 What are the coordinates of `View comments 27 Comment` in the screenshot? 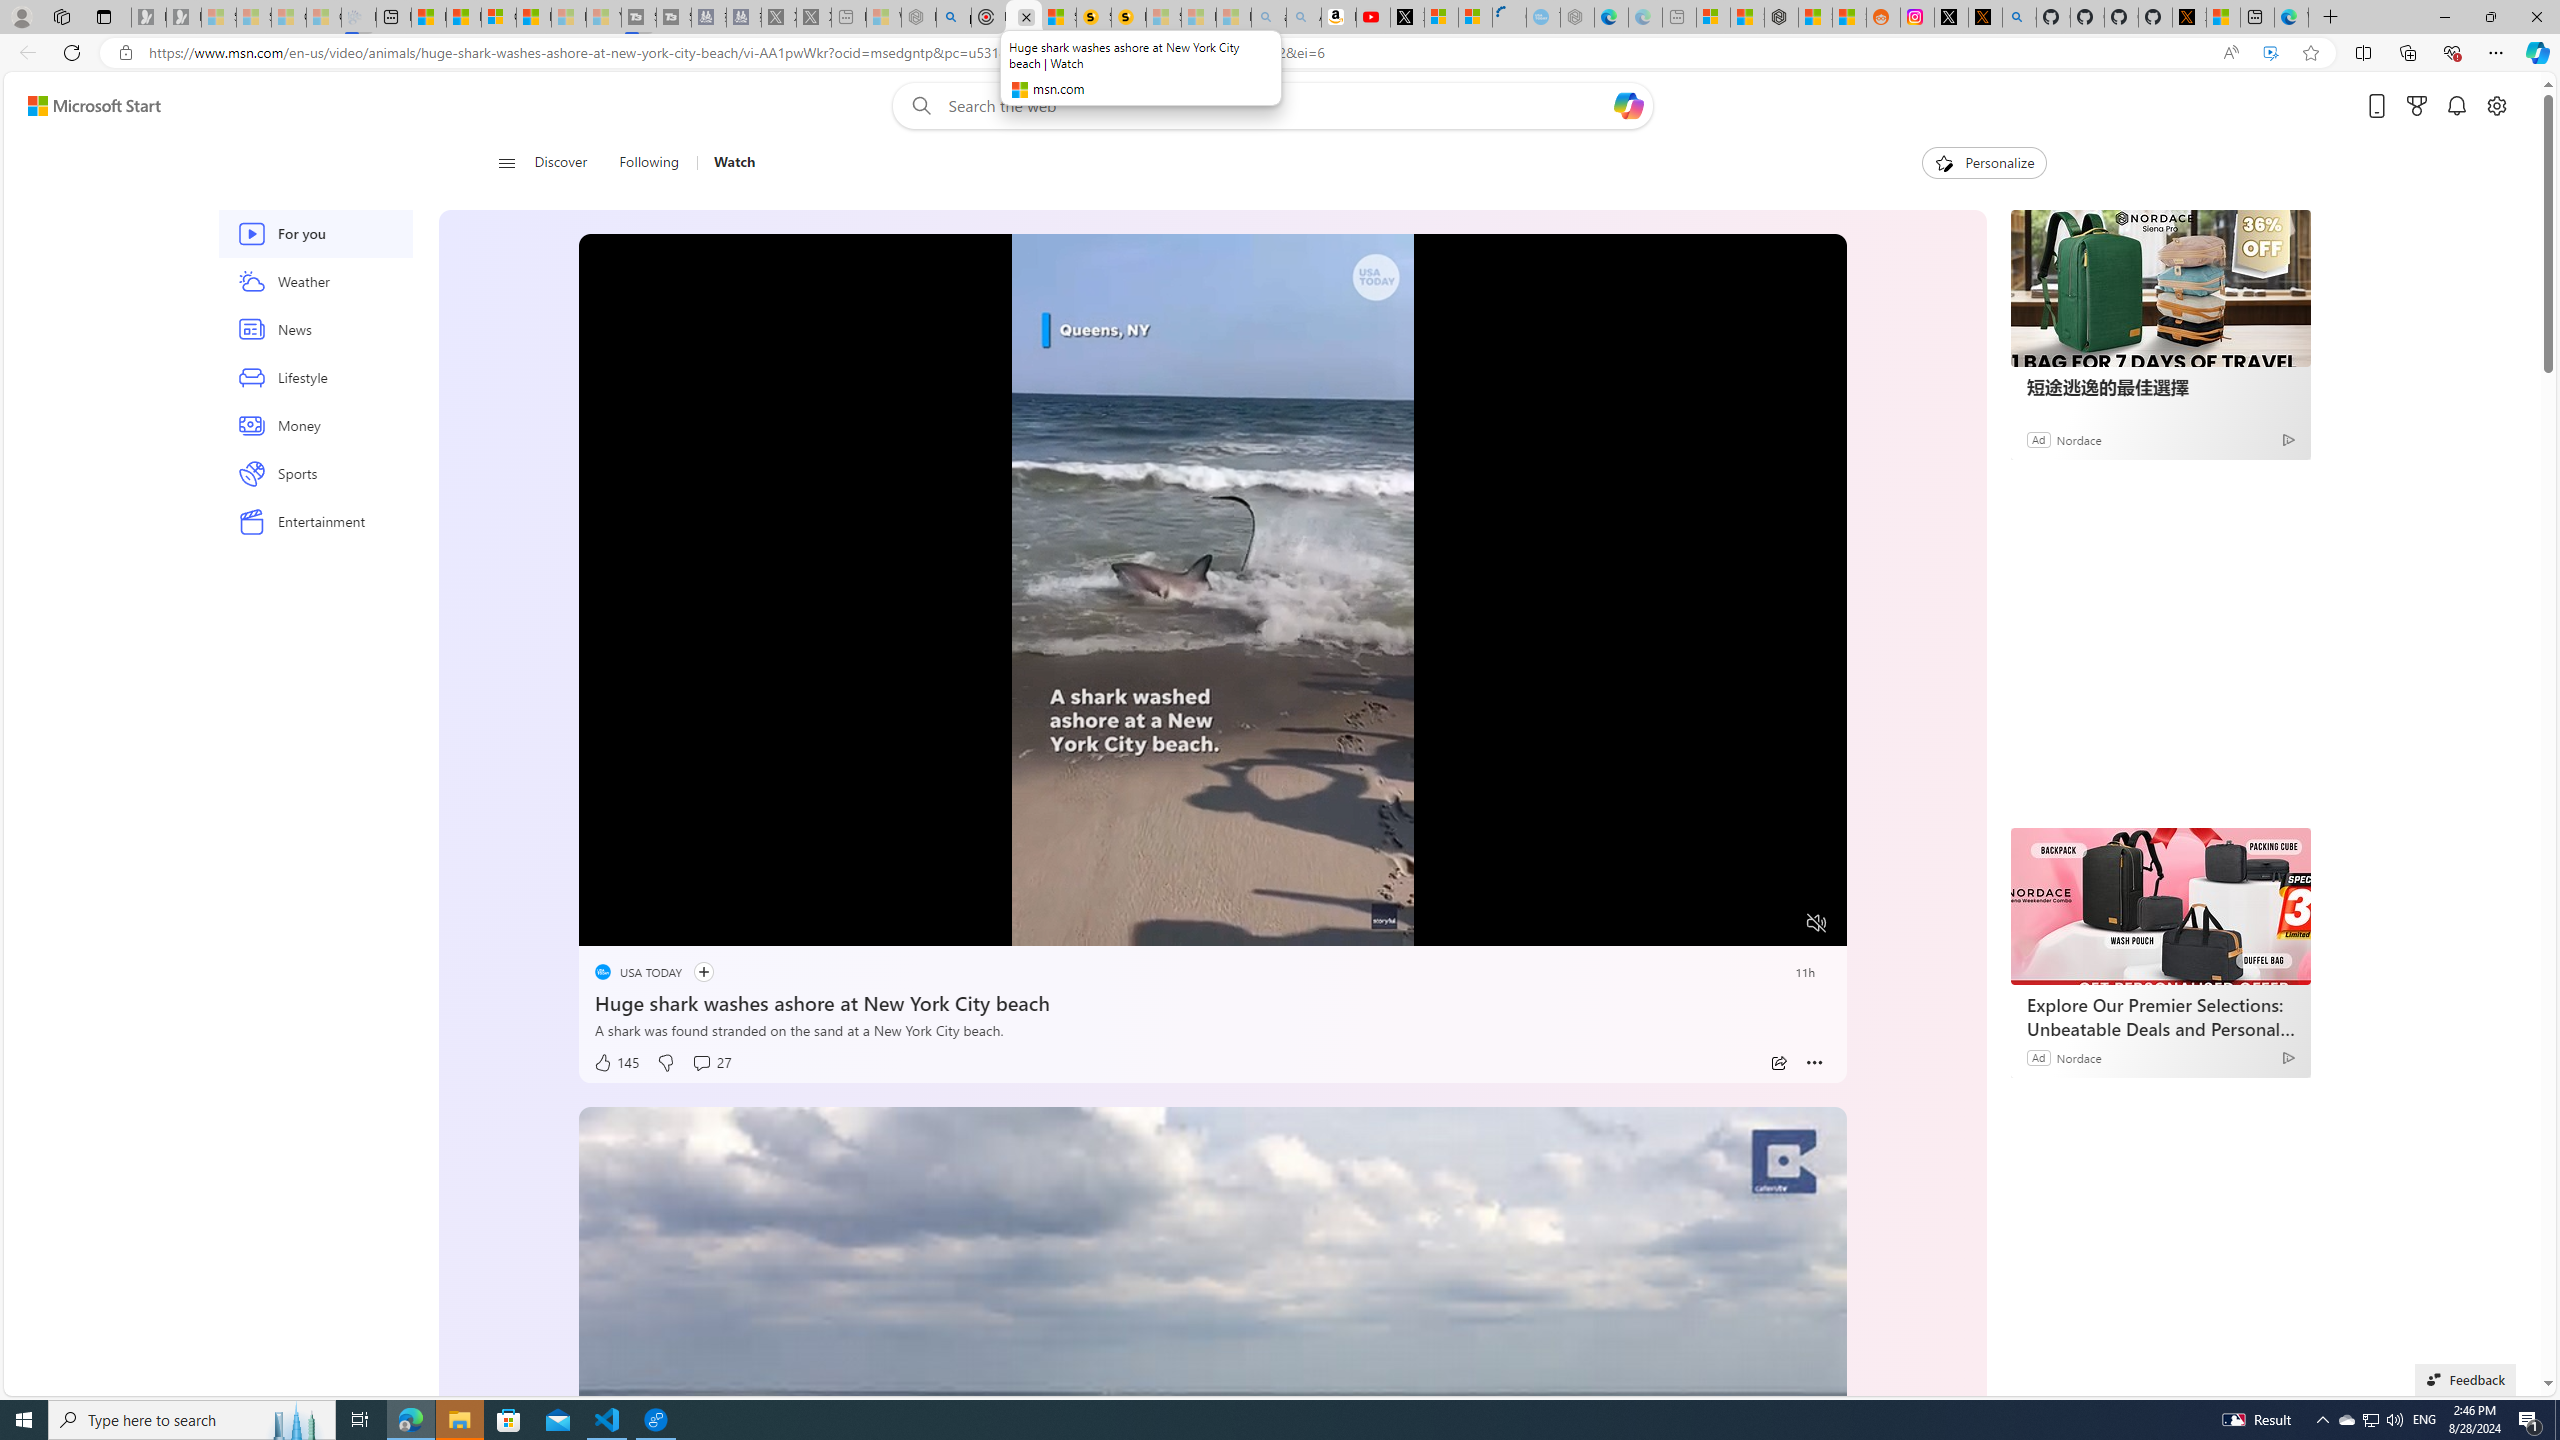 It's located at (711, 1063).